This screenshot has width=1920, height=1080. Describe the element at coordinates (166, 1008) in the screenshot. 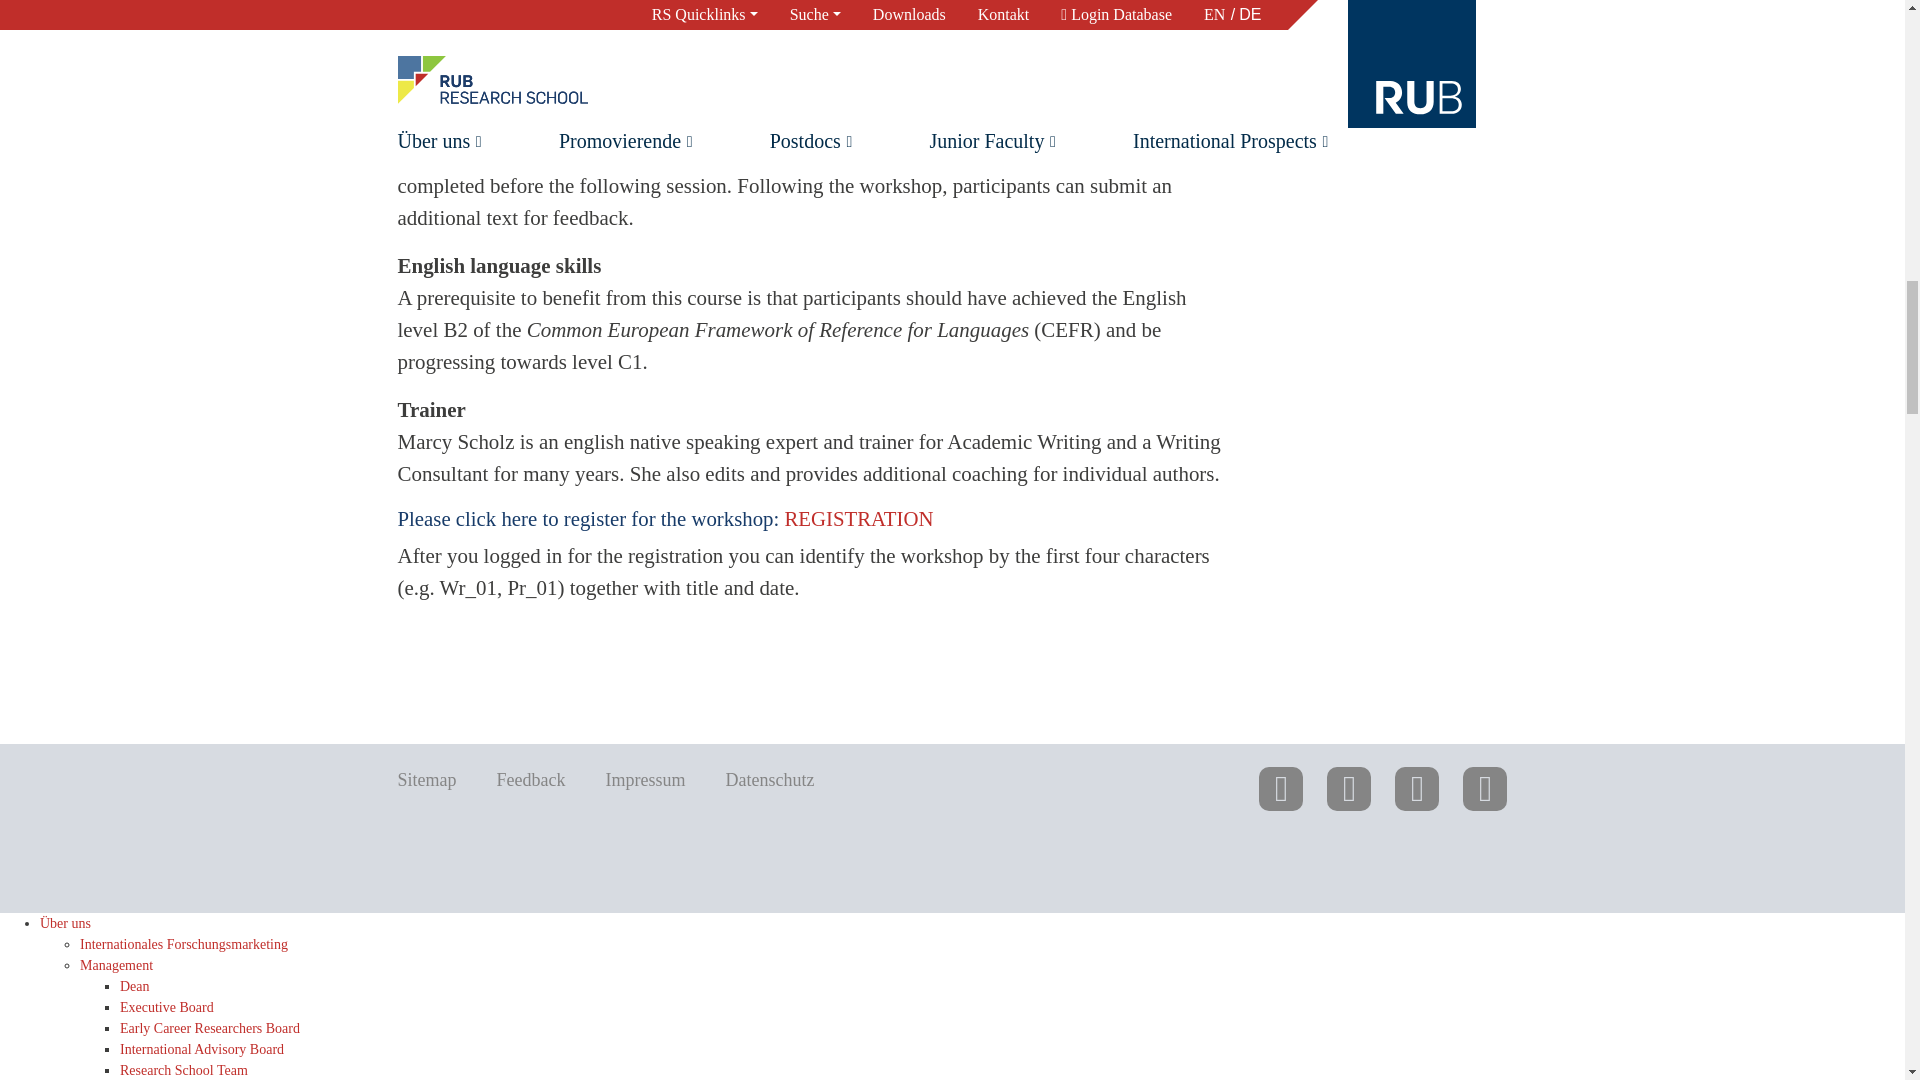

I see `Executive Board` at that location.